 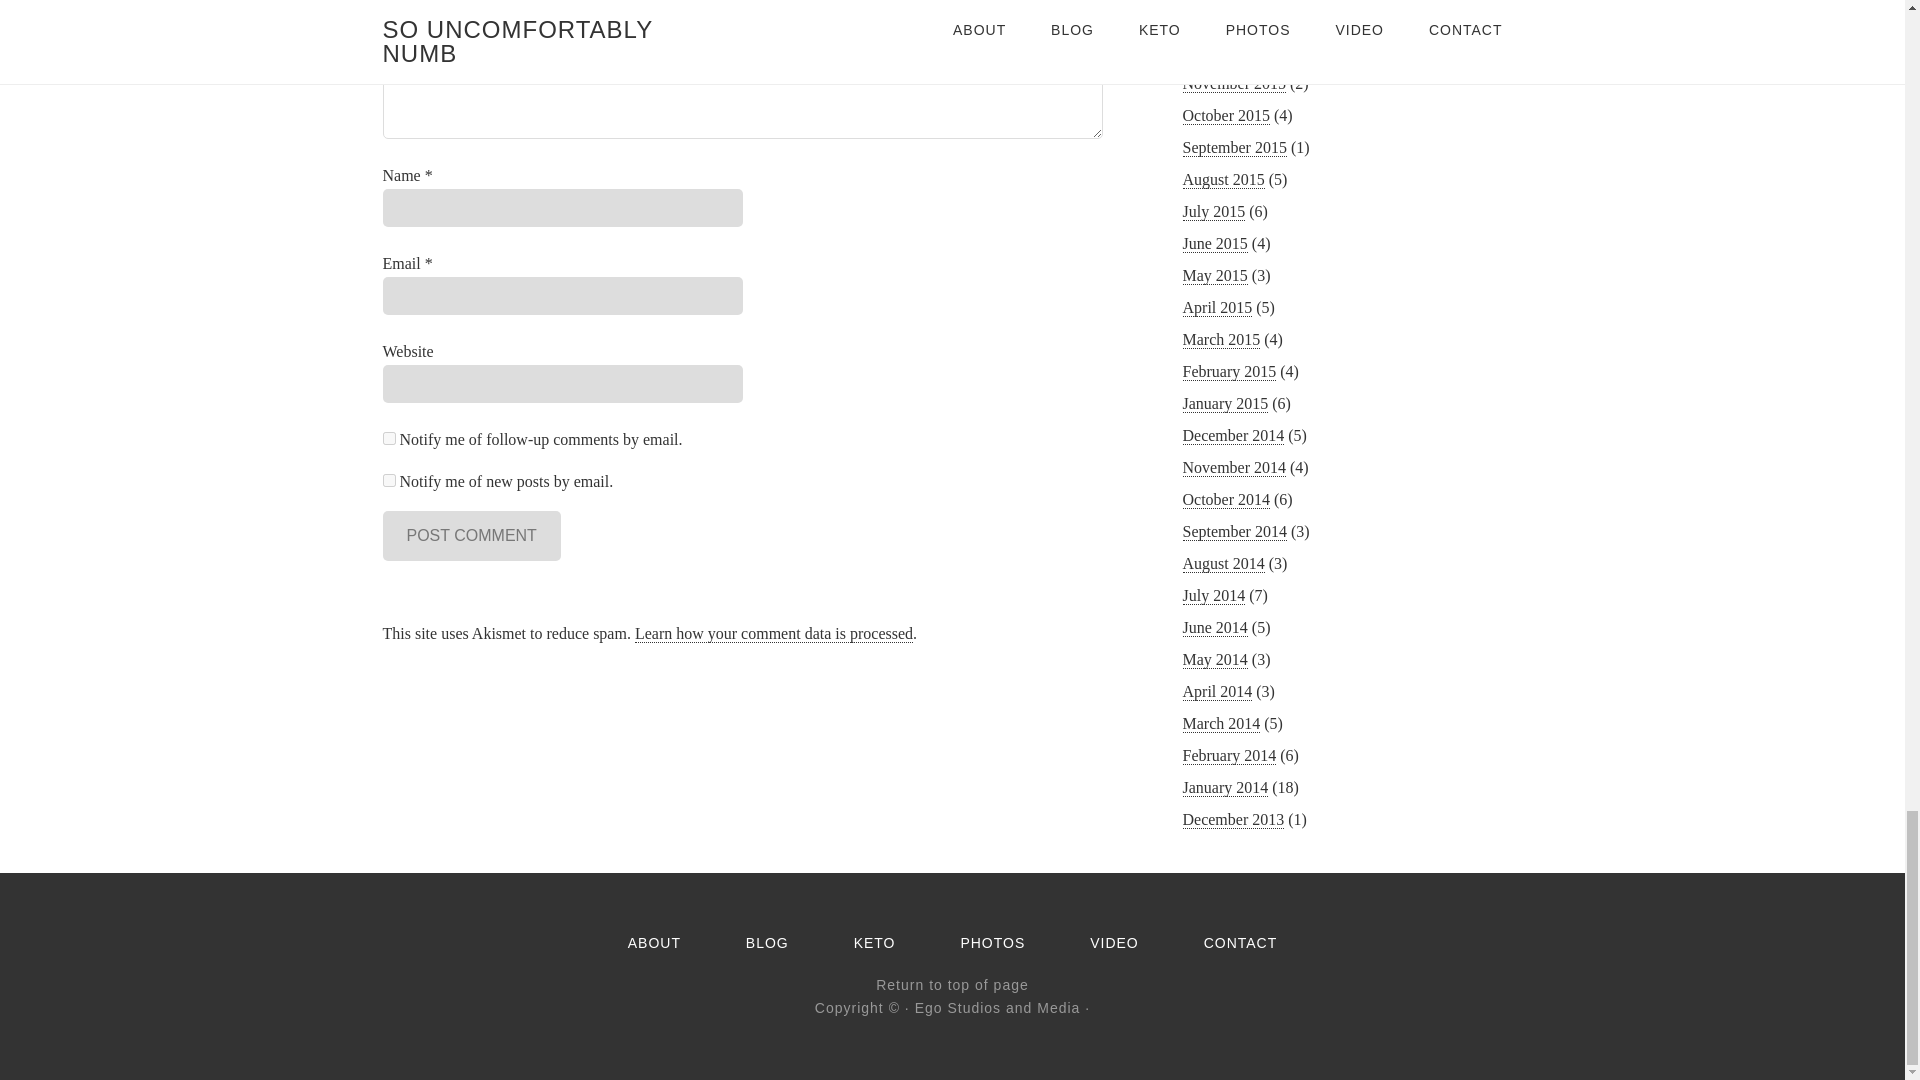 I want to click on Post Comment, so click(x=471, y=535).